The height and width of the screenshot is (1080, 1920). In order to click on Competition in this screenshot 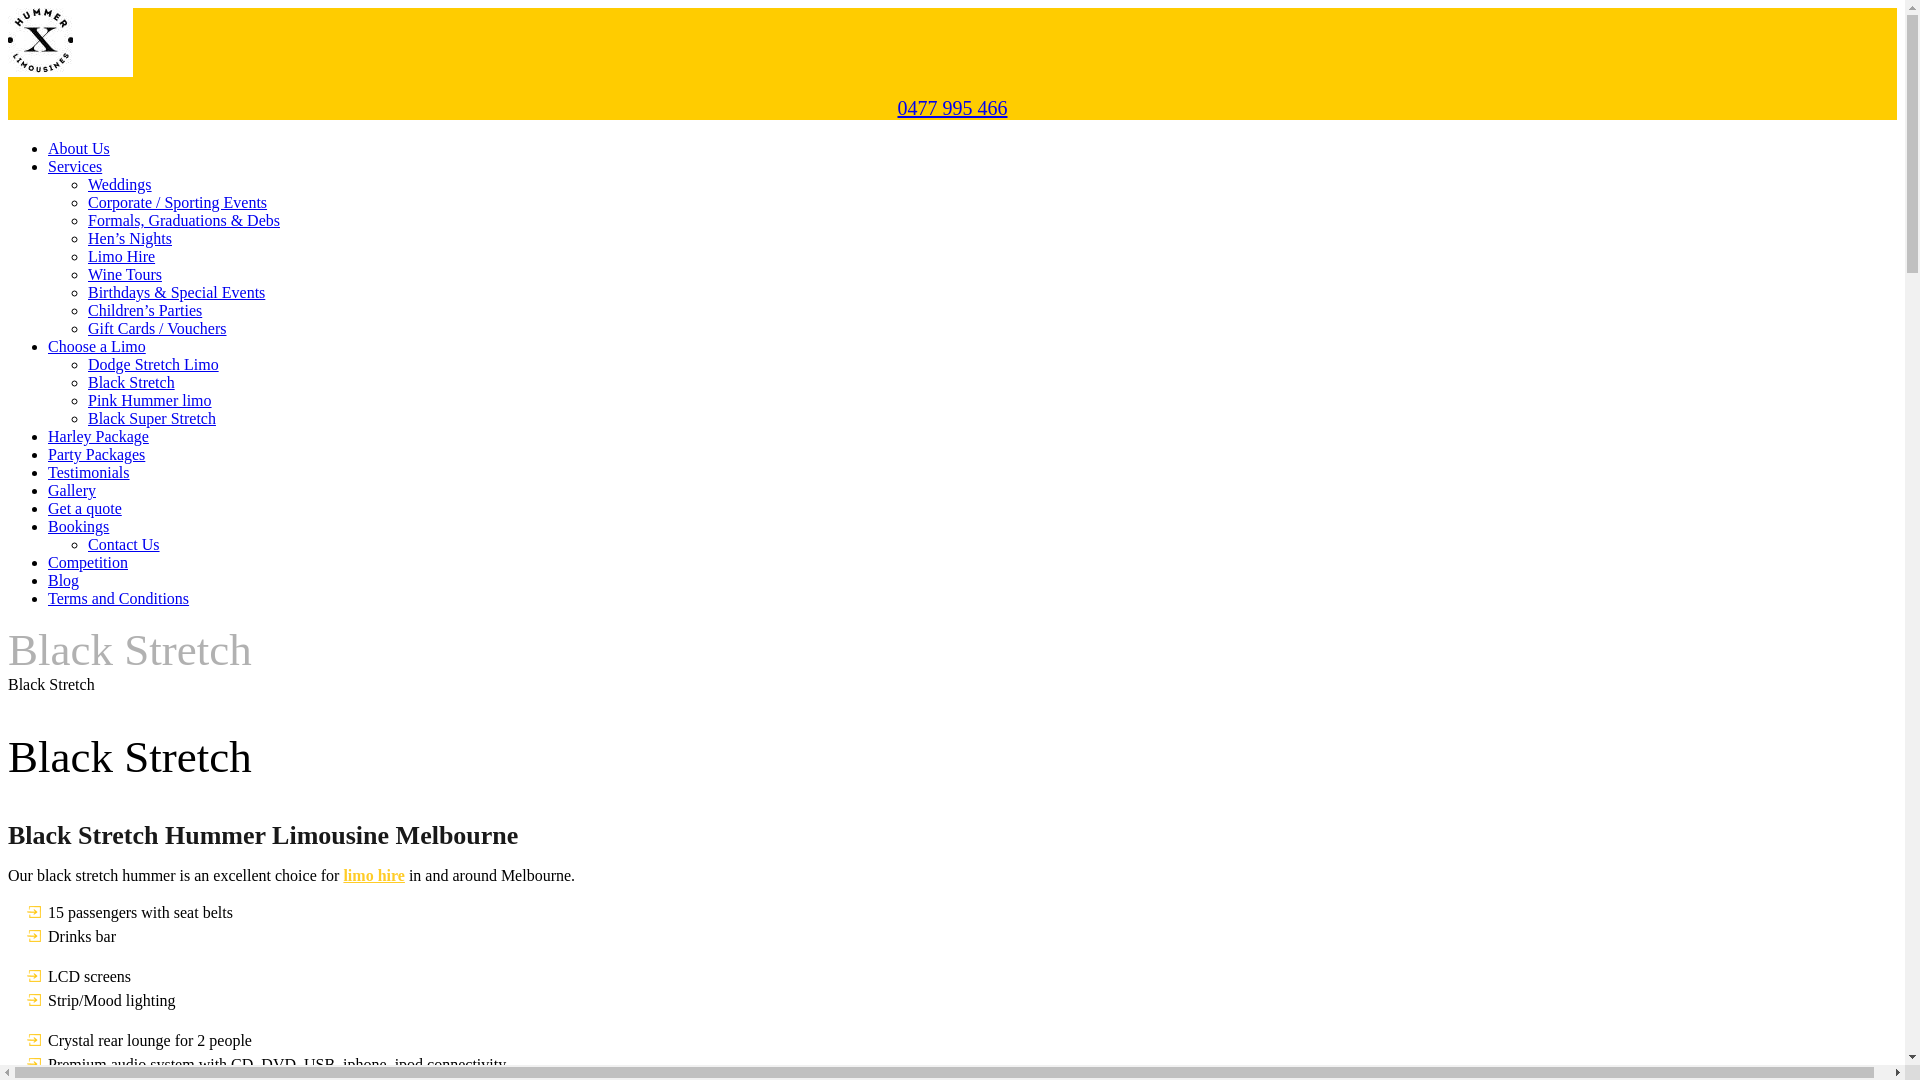, I will do `click(88, 562)`.